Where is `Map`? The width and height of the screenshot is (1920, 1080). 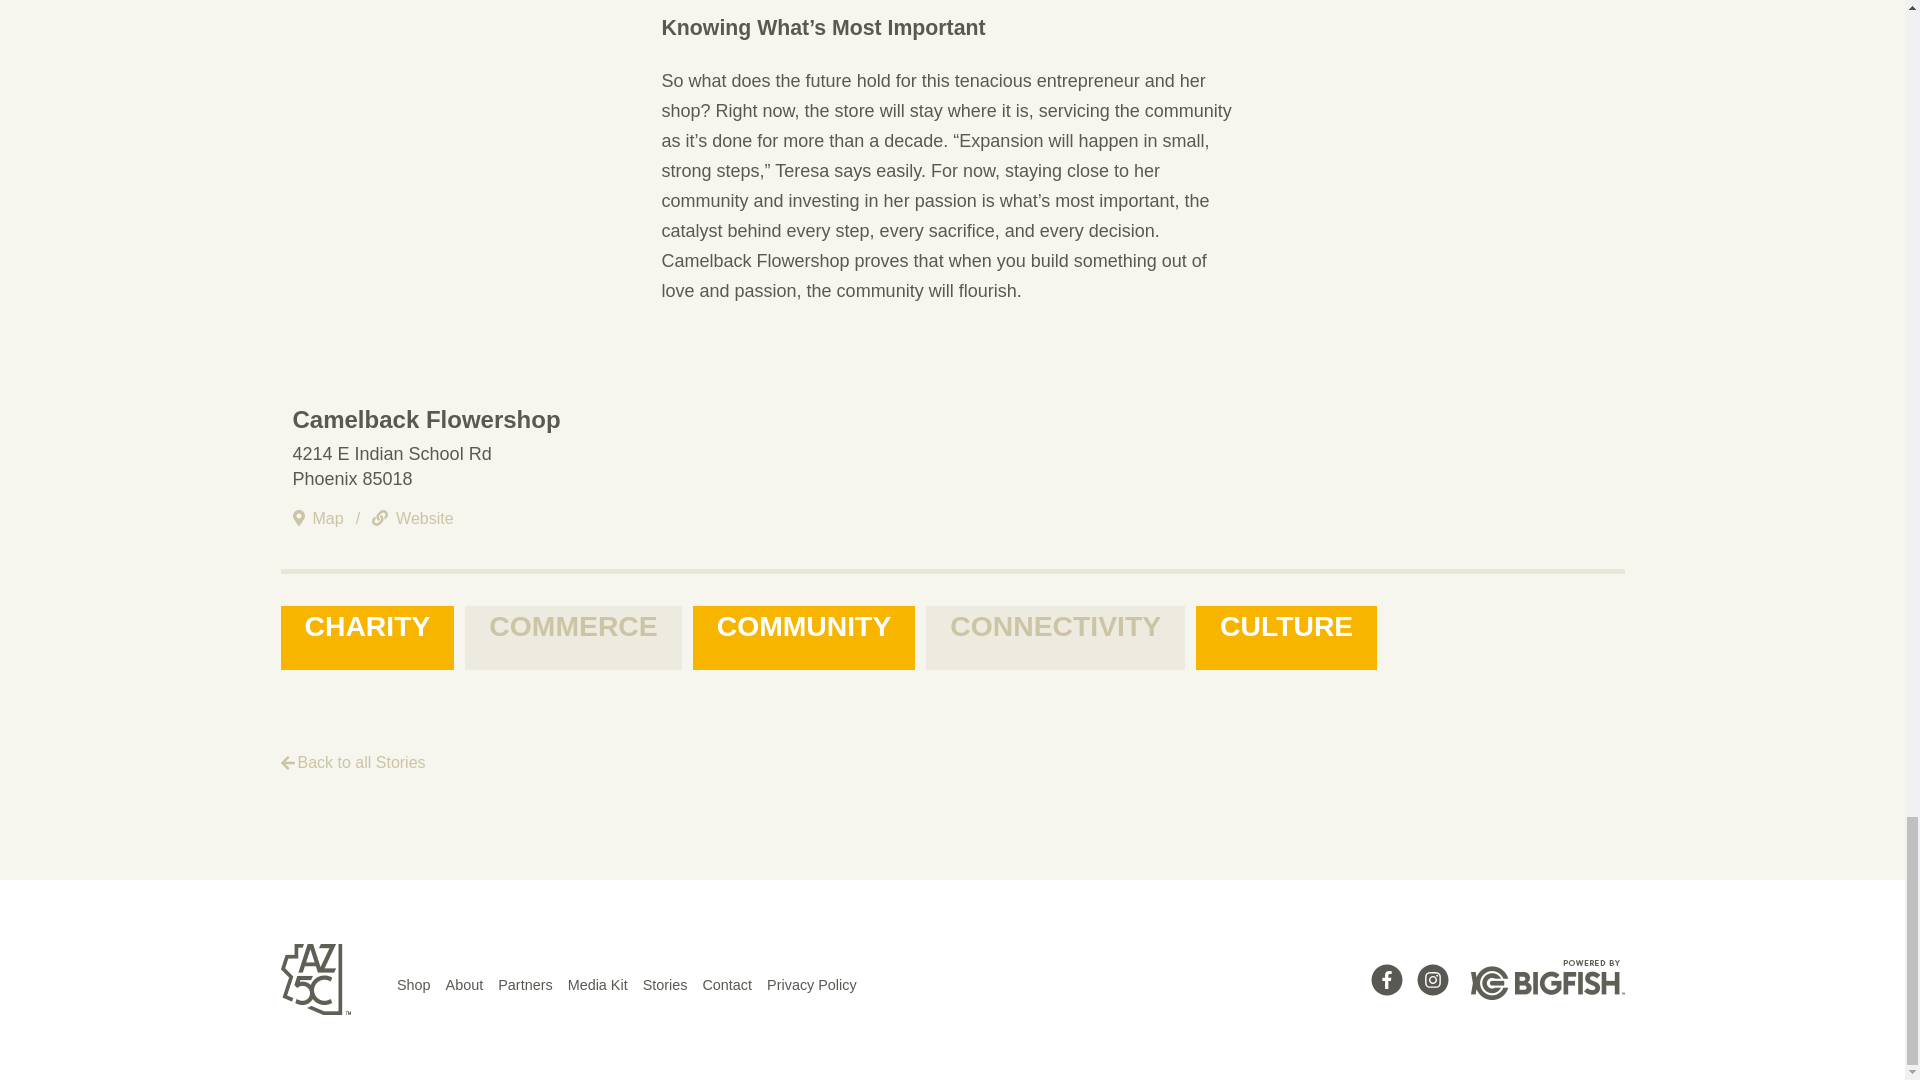
Map is located at coordinates (323, 519).